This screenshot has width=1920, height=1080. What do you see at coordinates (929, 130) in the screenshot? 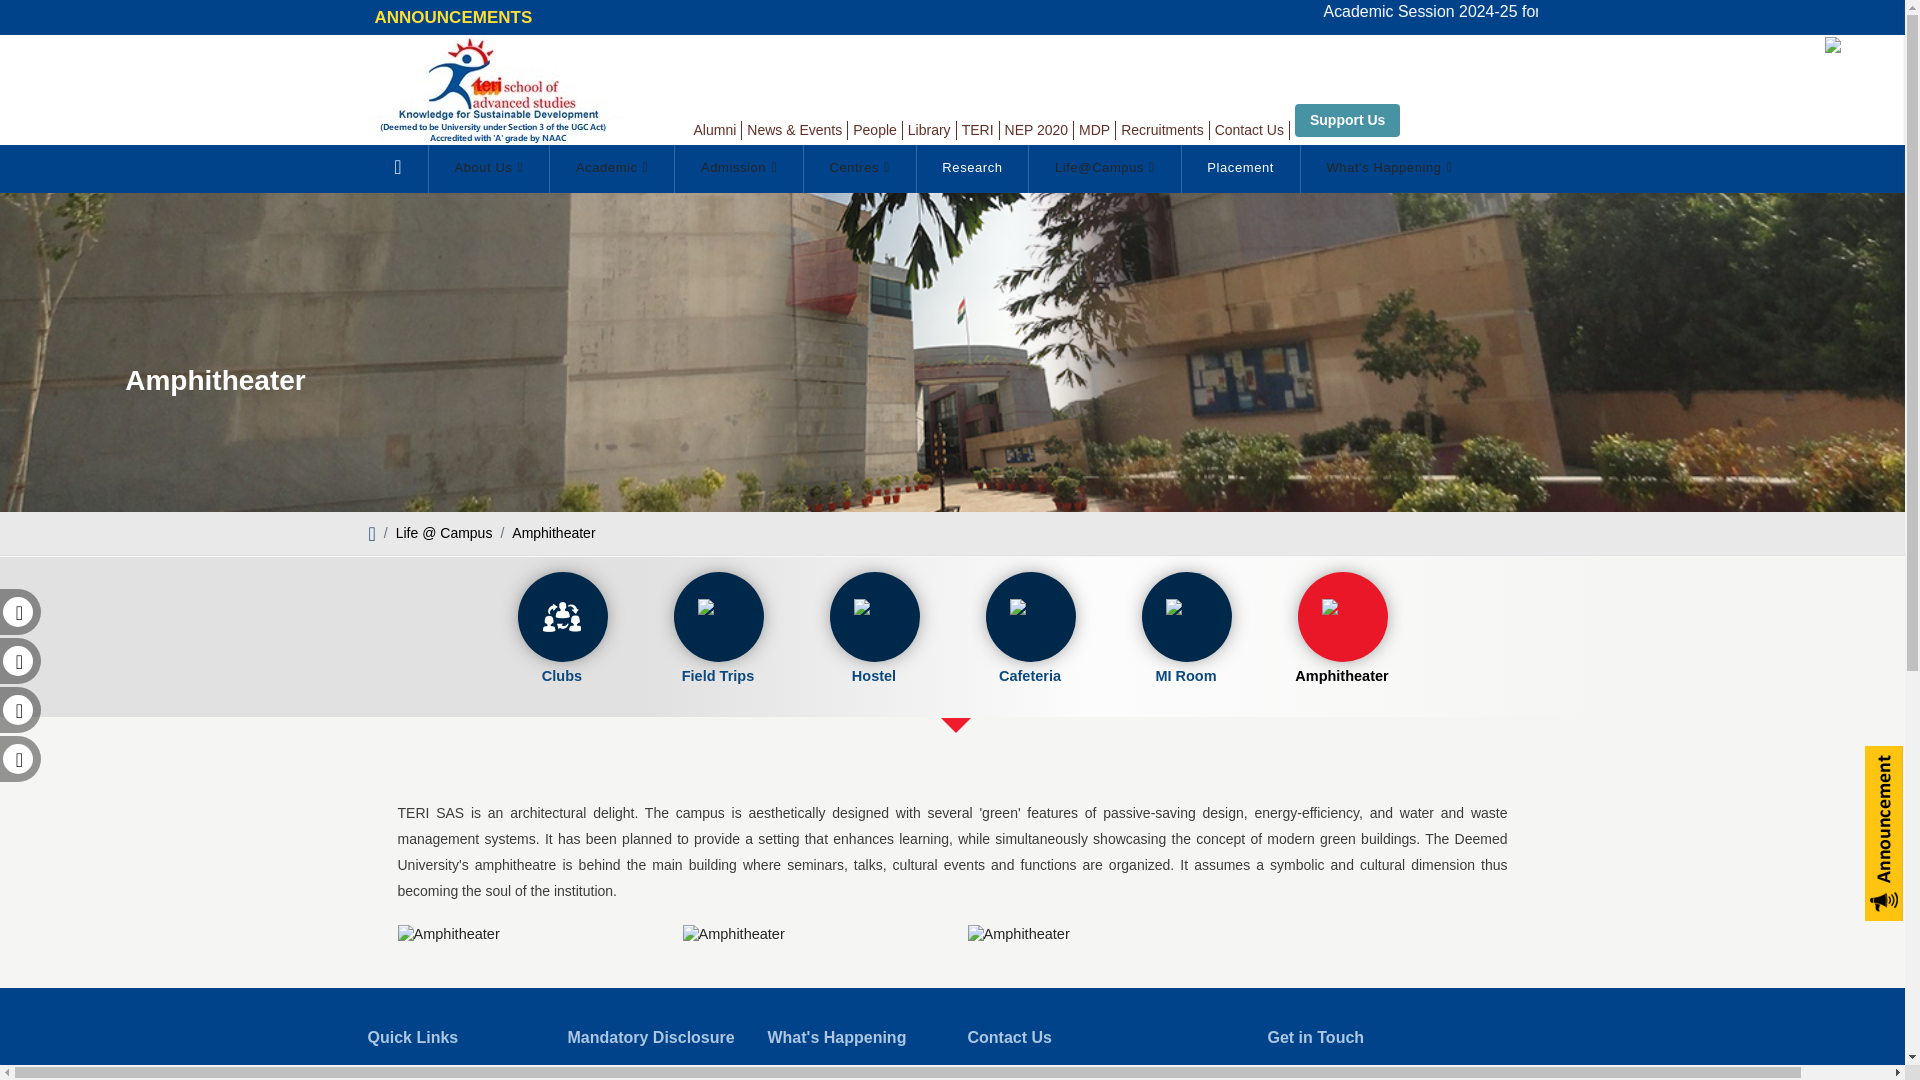
I see `Library` at bounding box center [929, 130].